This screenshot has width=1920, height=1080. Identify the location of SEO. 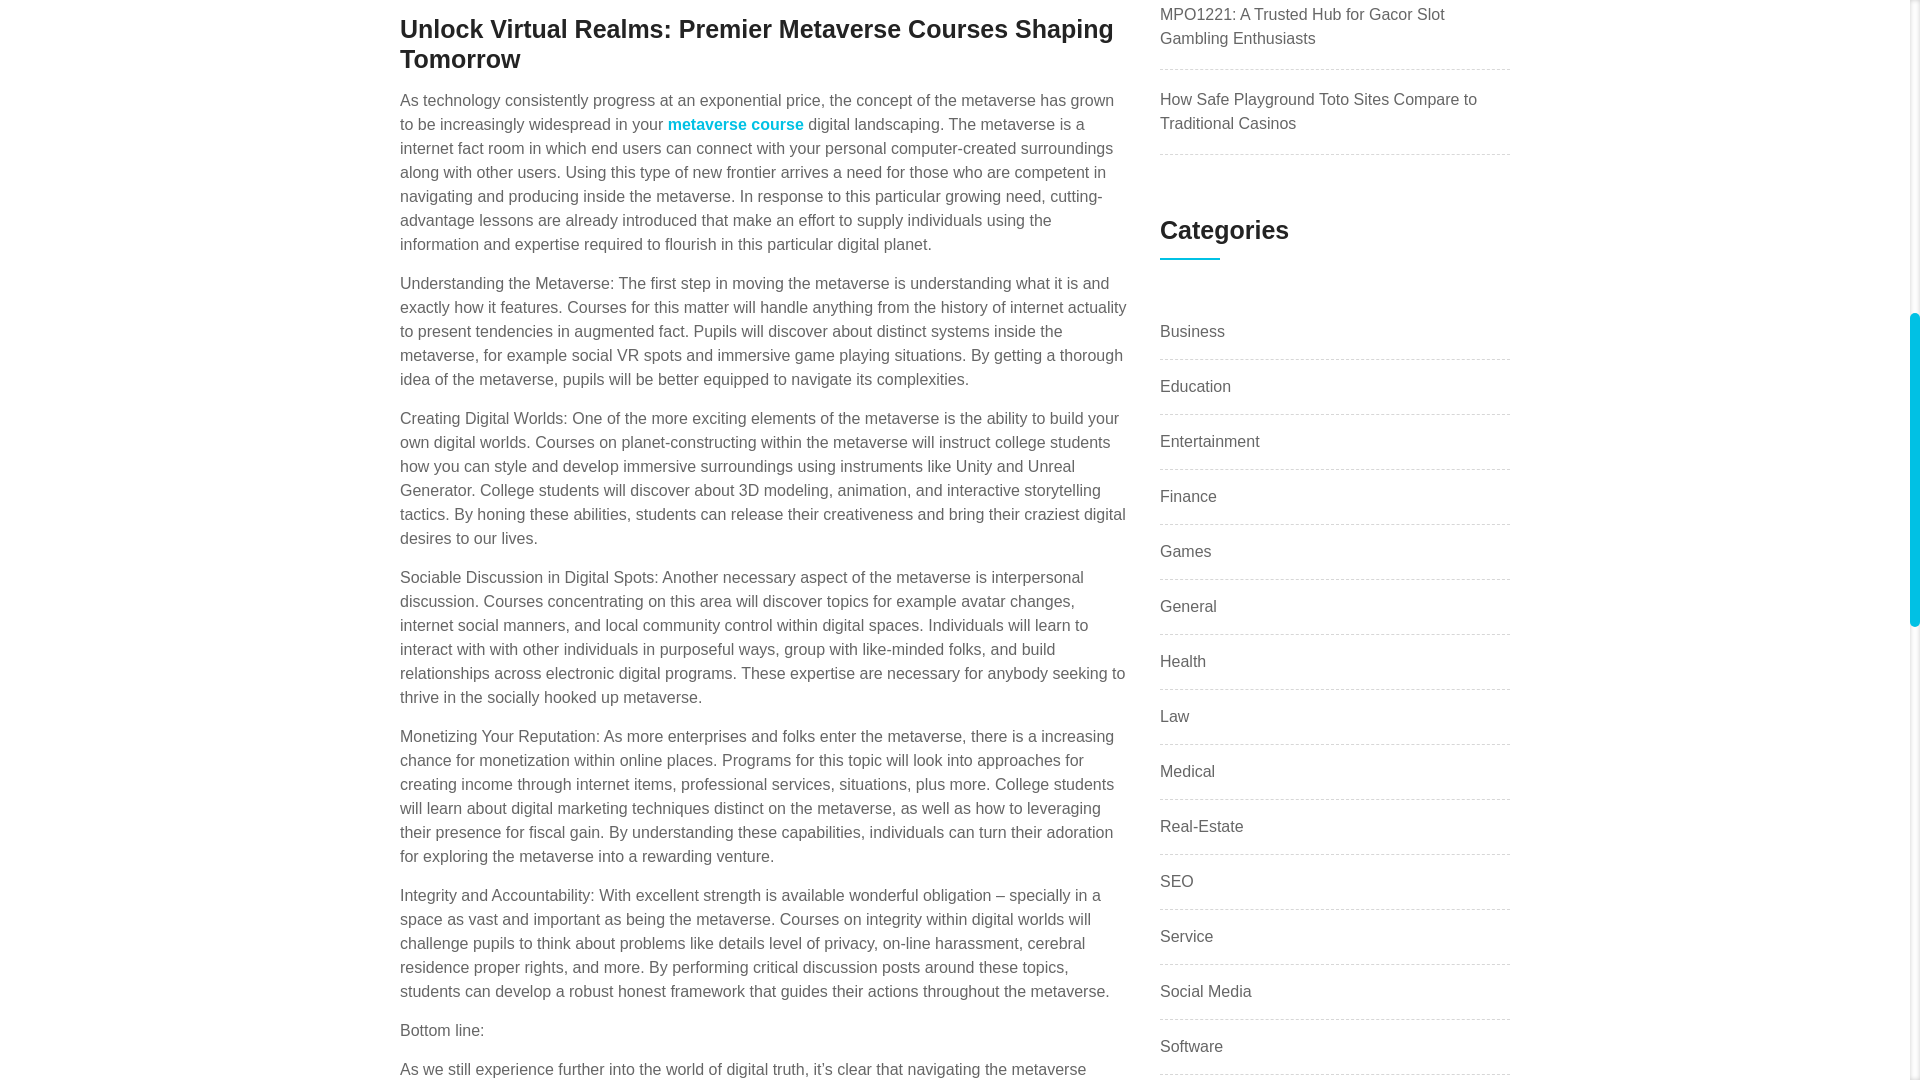
(1176, 882).